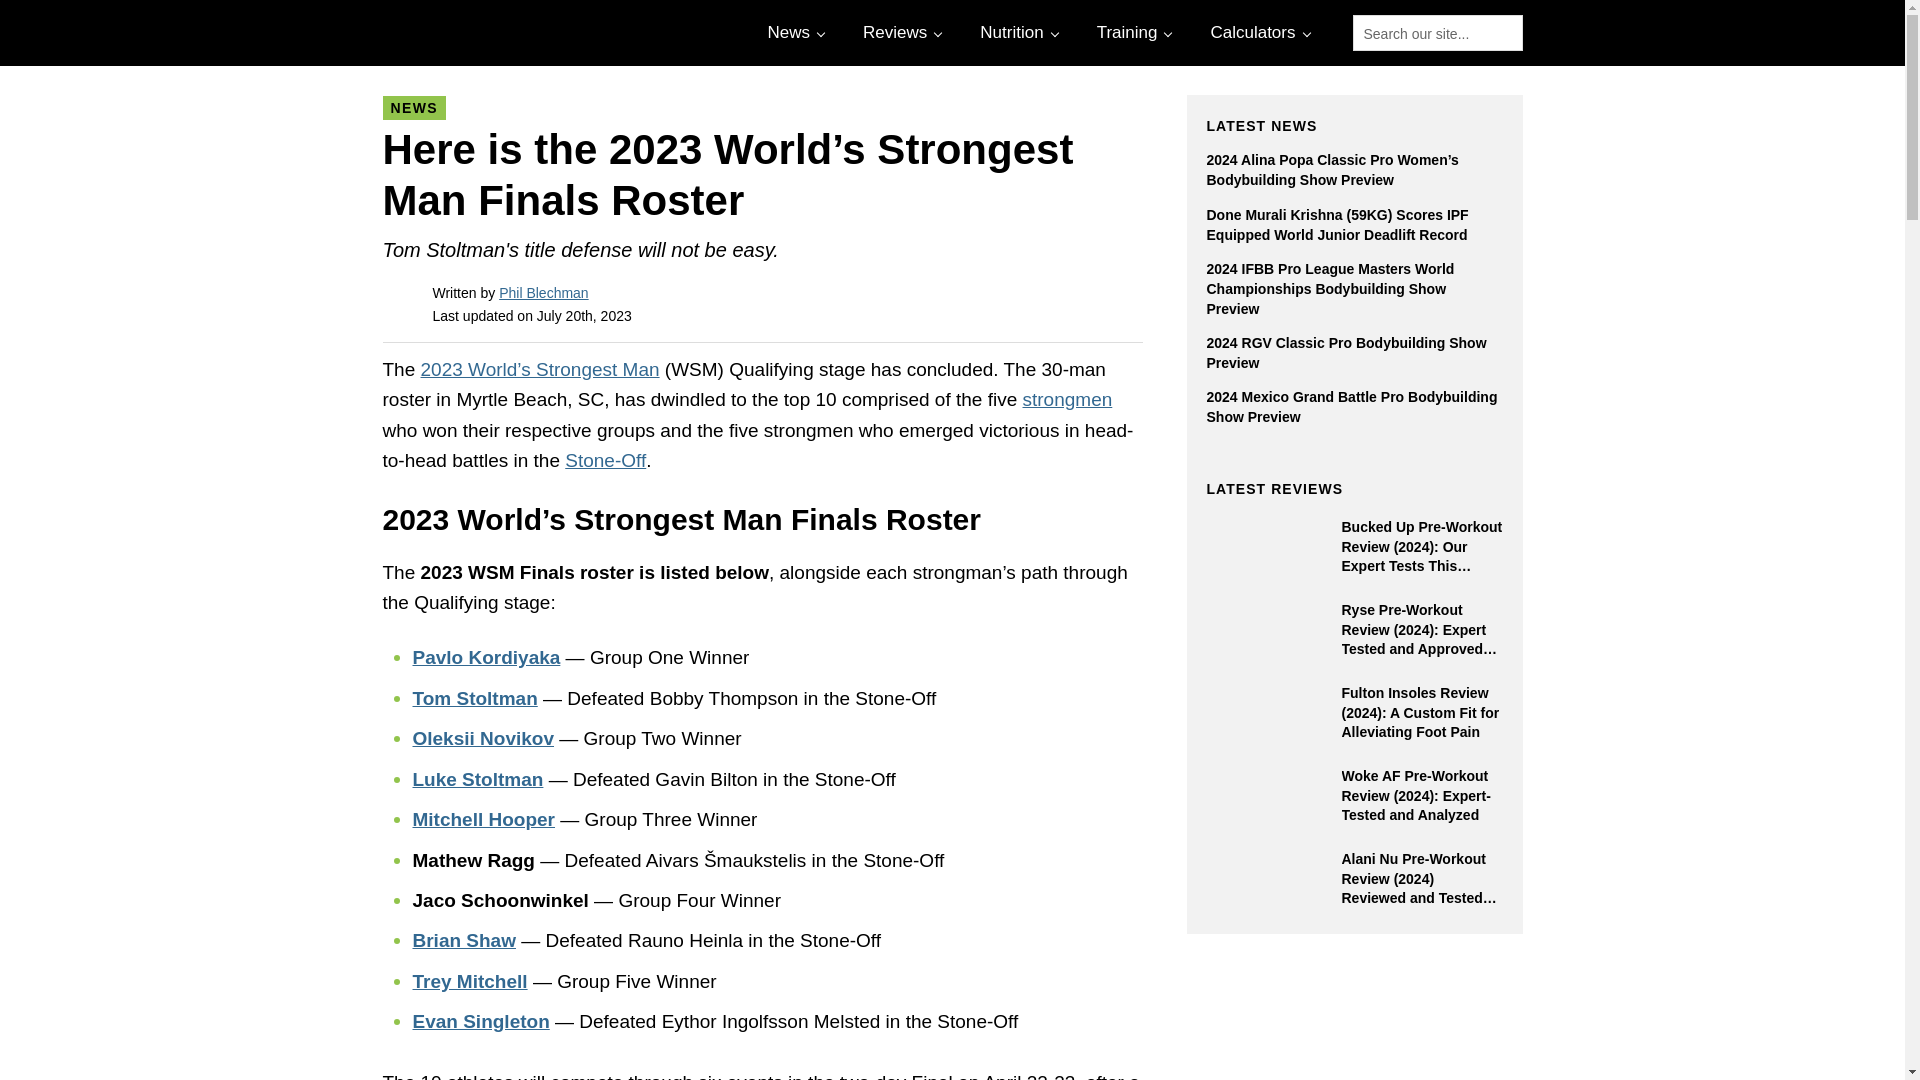  What do you see at coordinates (900, 32) in the screenshot?
I see `Reviews` at bounding box center [900, 32].